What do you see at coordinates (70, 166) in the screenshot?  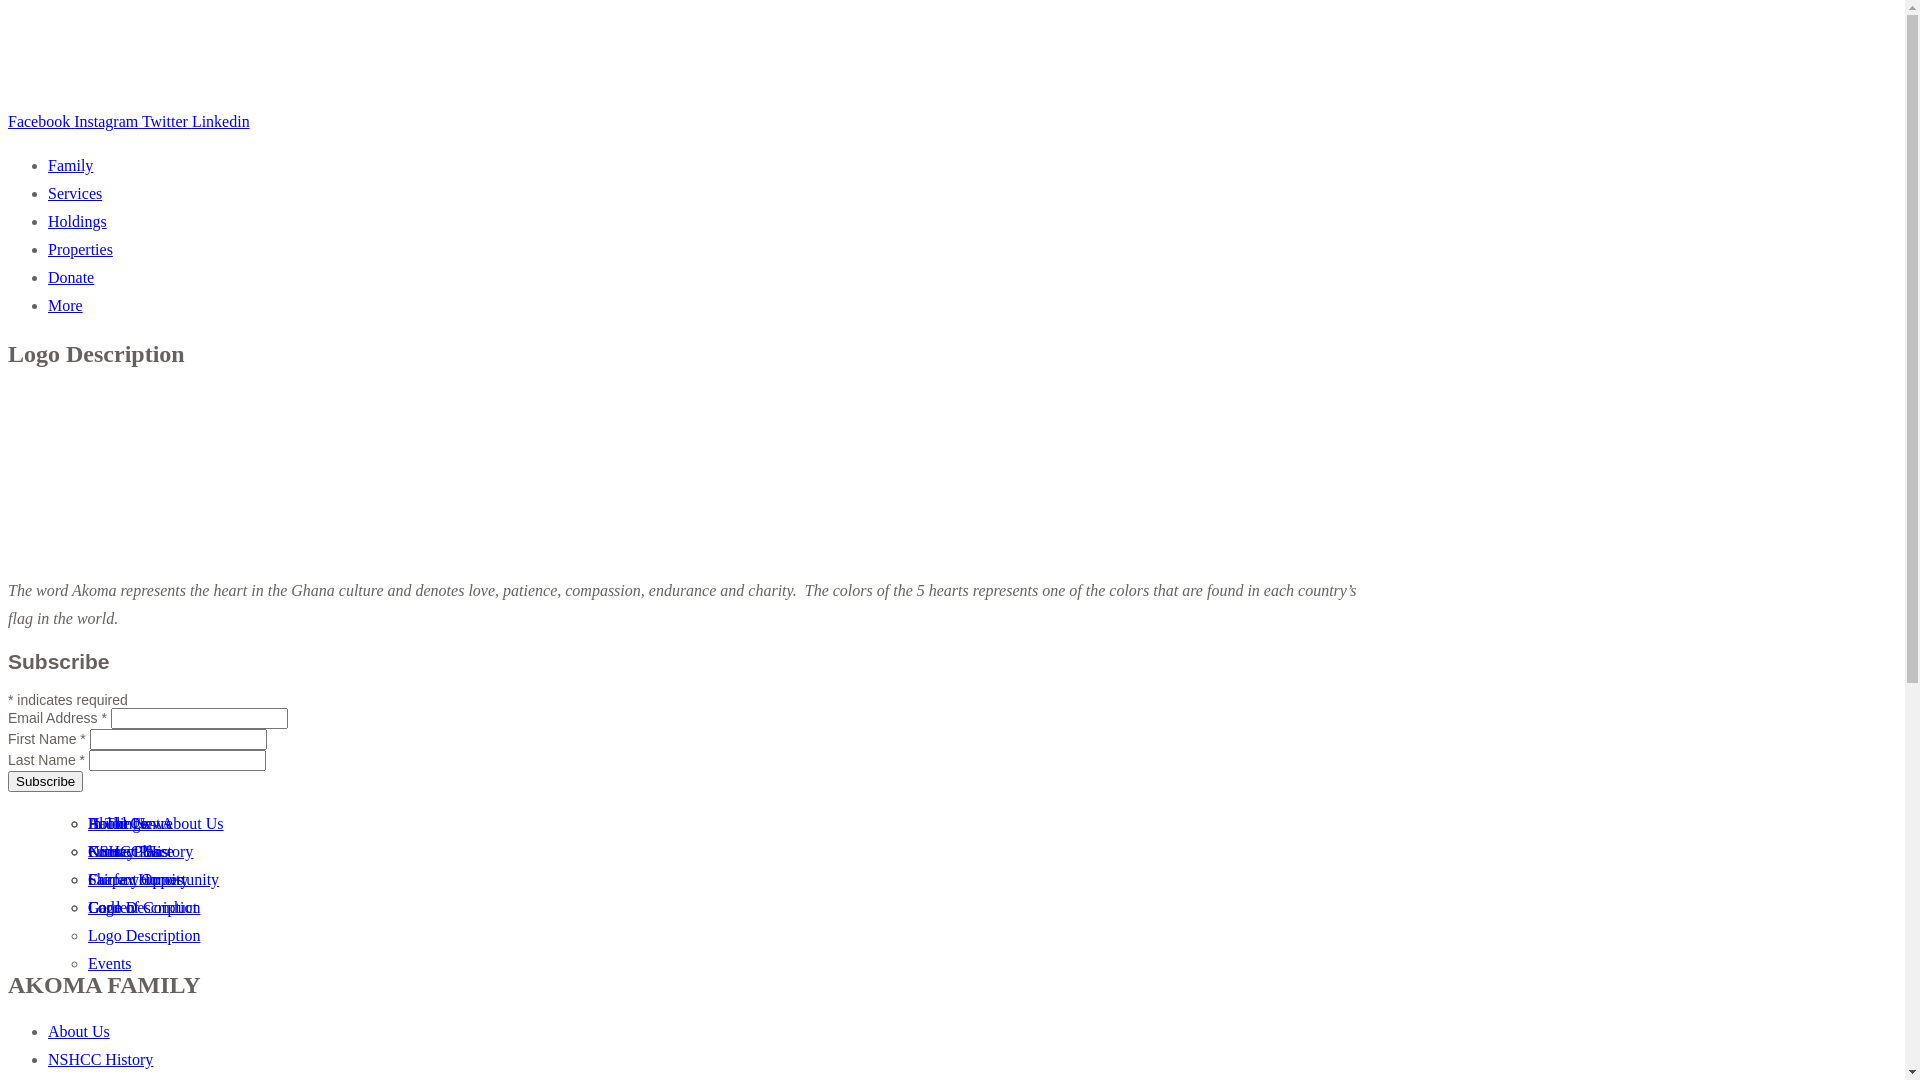 I see `Family` at bounding box center [70, 166].